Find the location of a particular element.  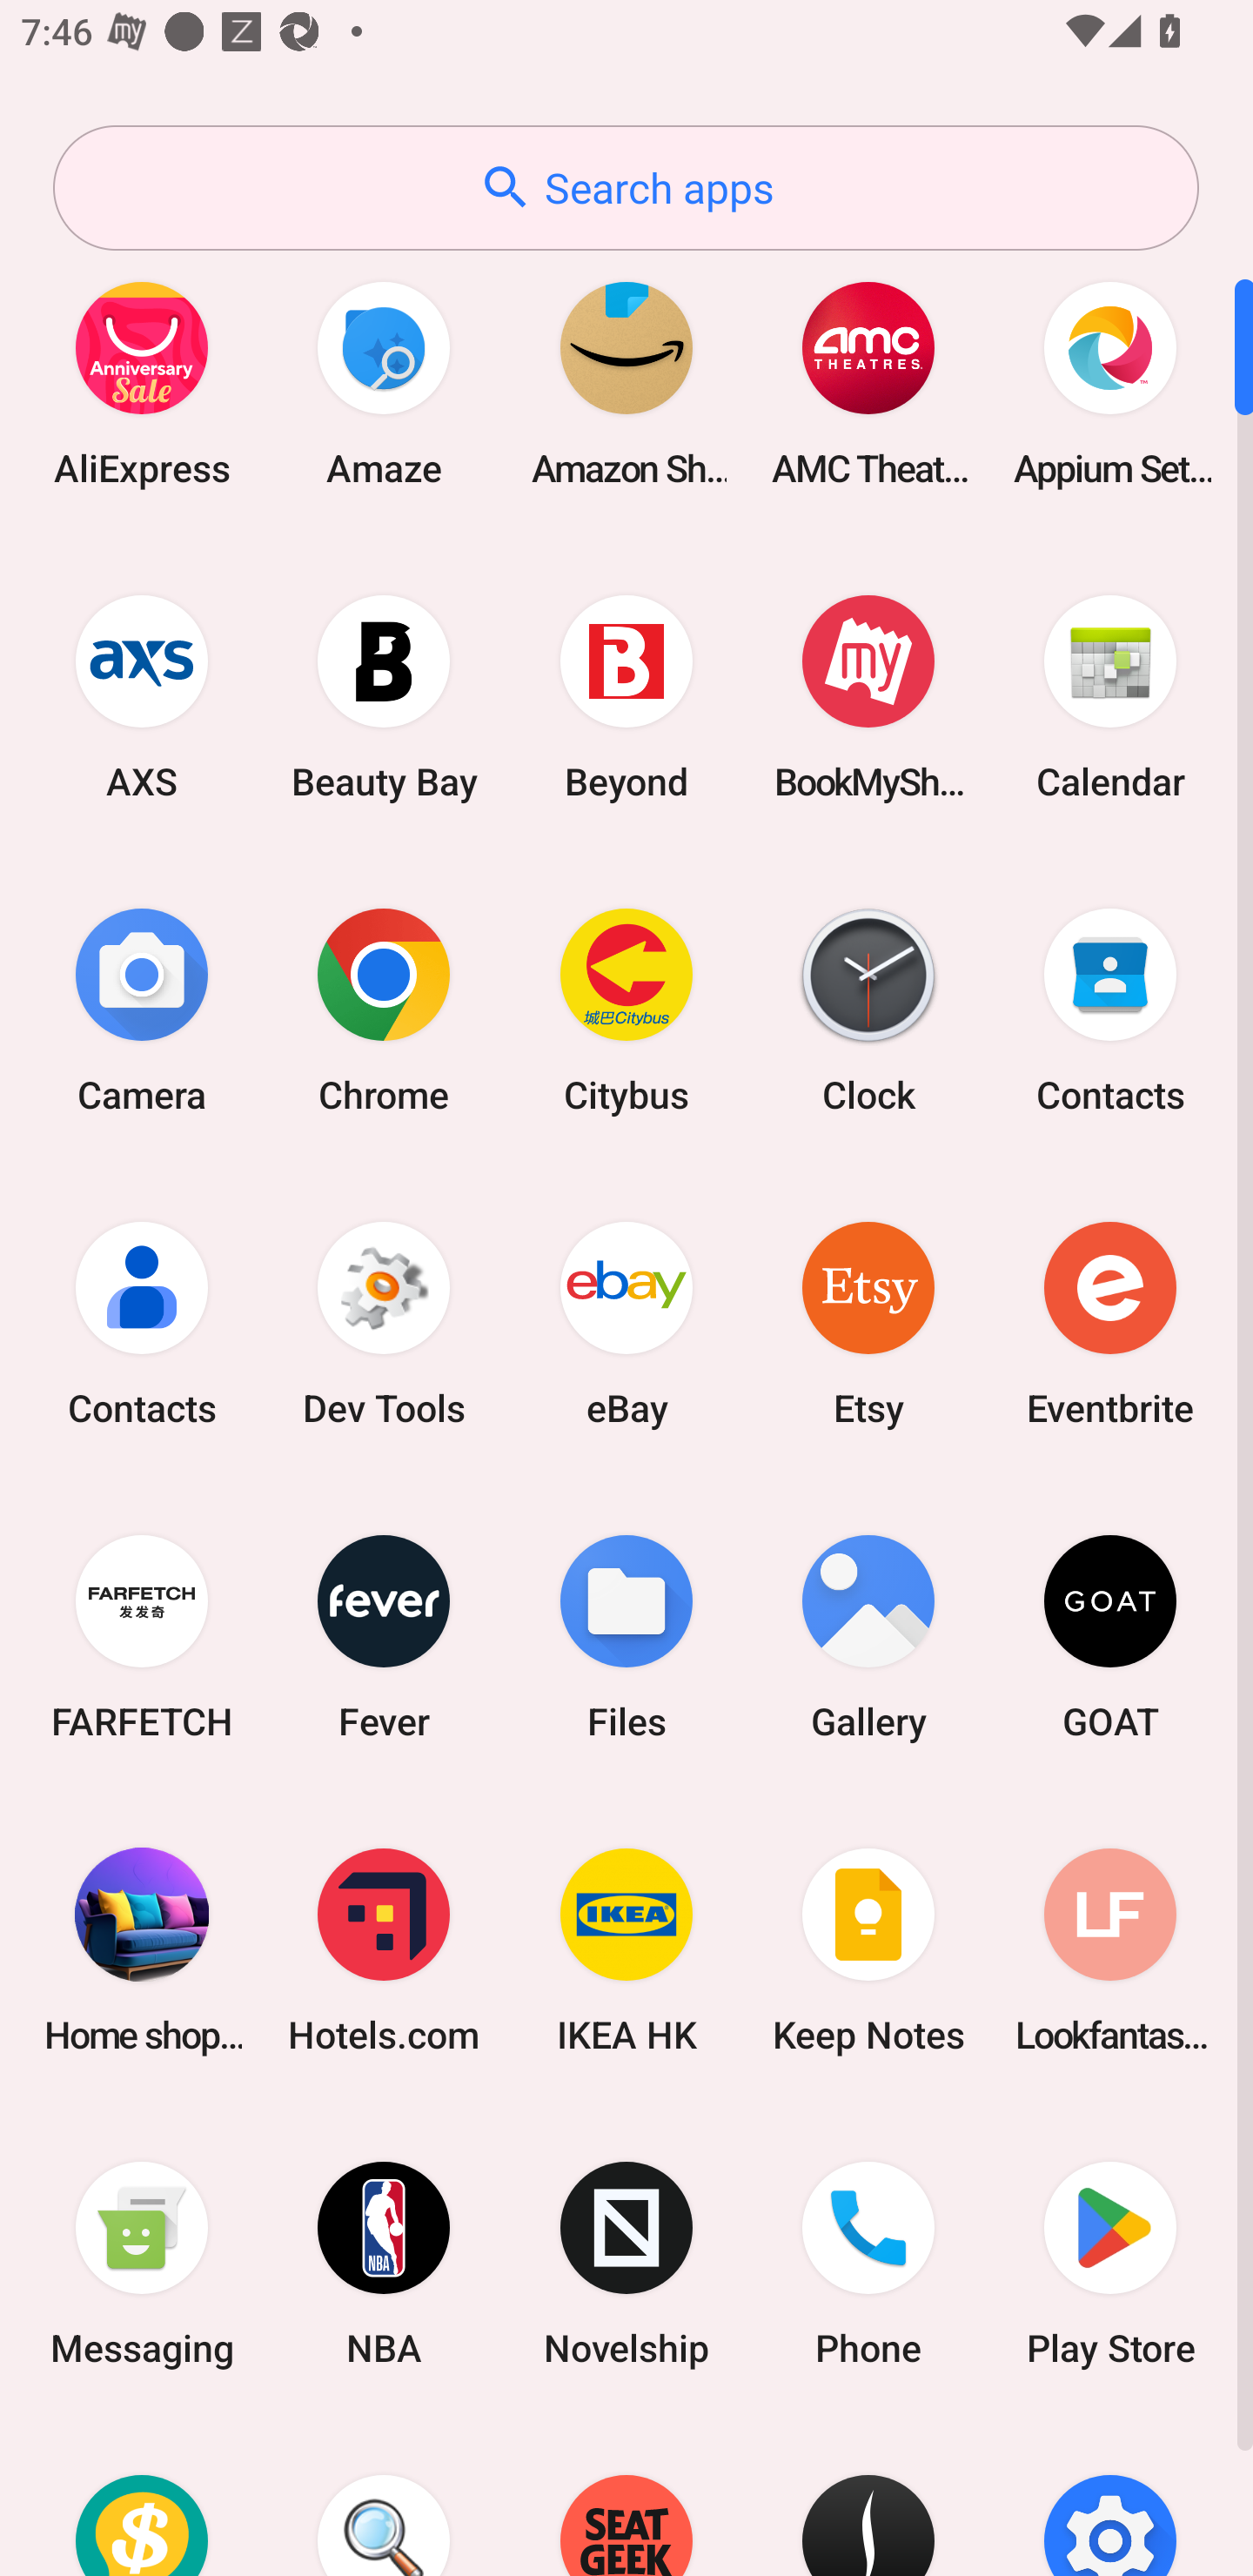

Home shopping is located at coordinates (142, 1949).